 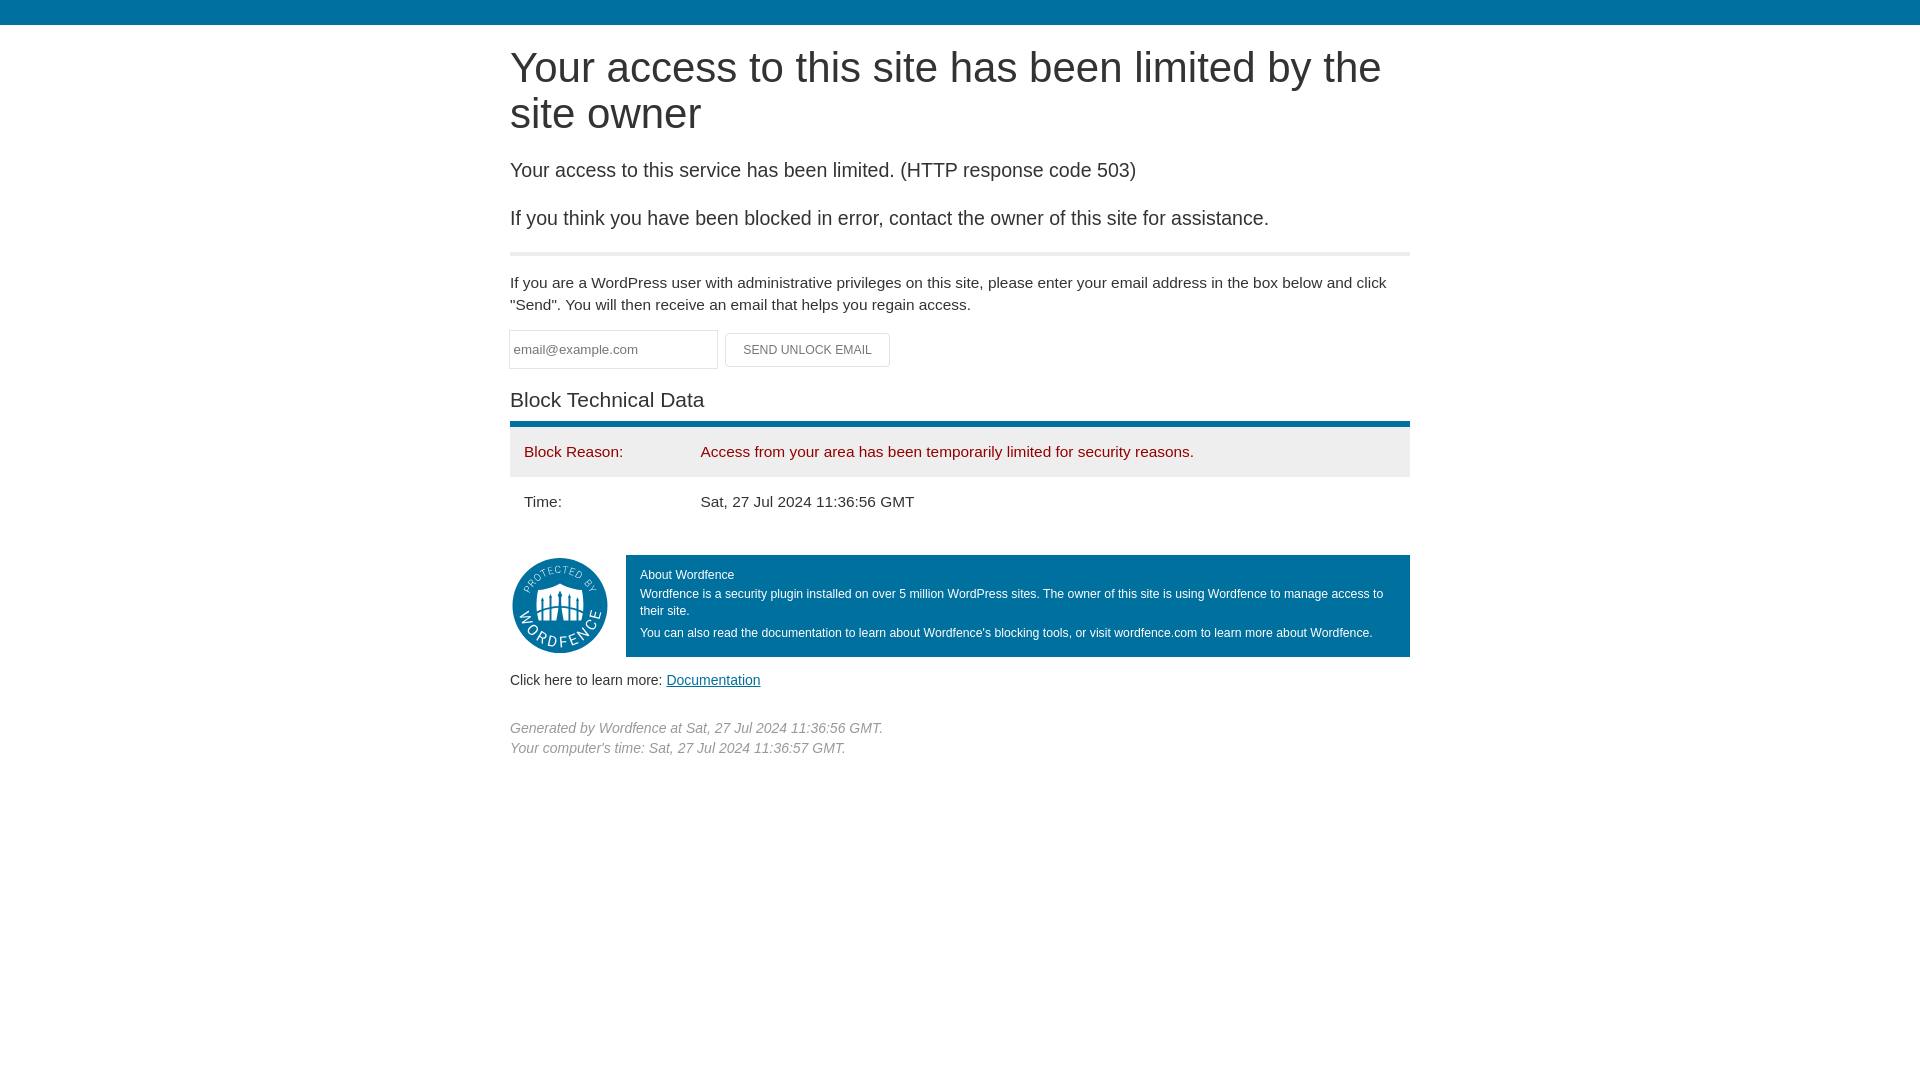 What do you see at coordinates (808, 350) in the screenshot?
I see `Send Unlock Email` at bounding box center [808, 350].